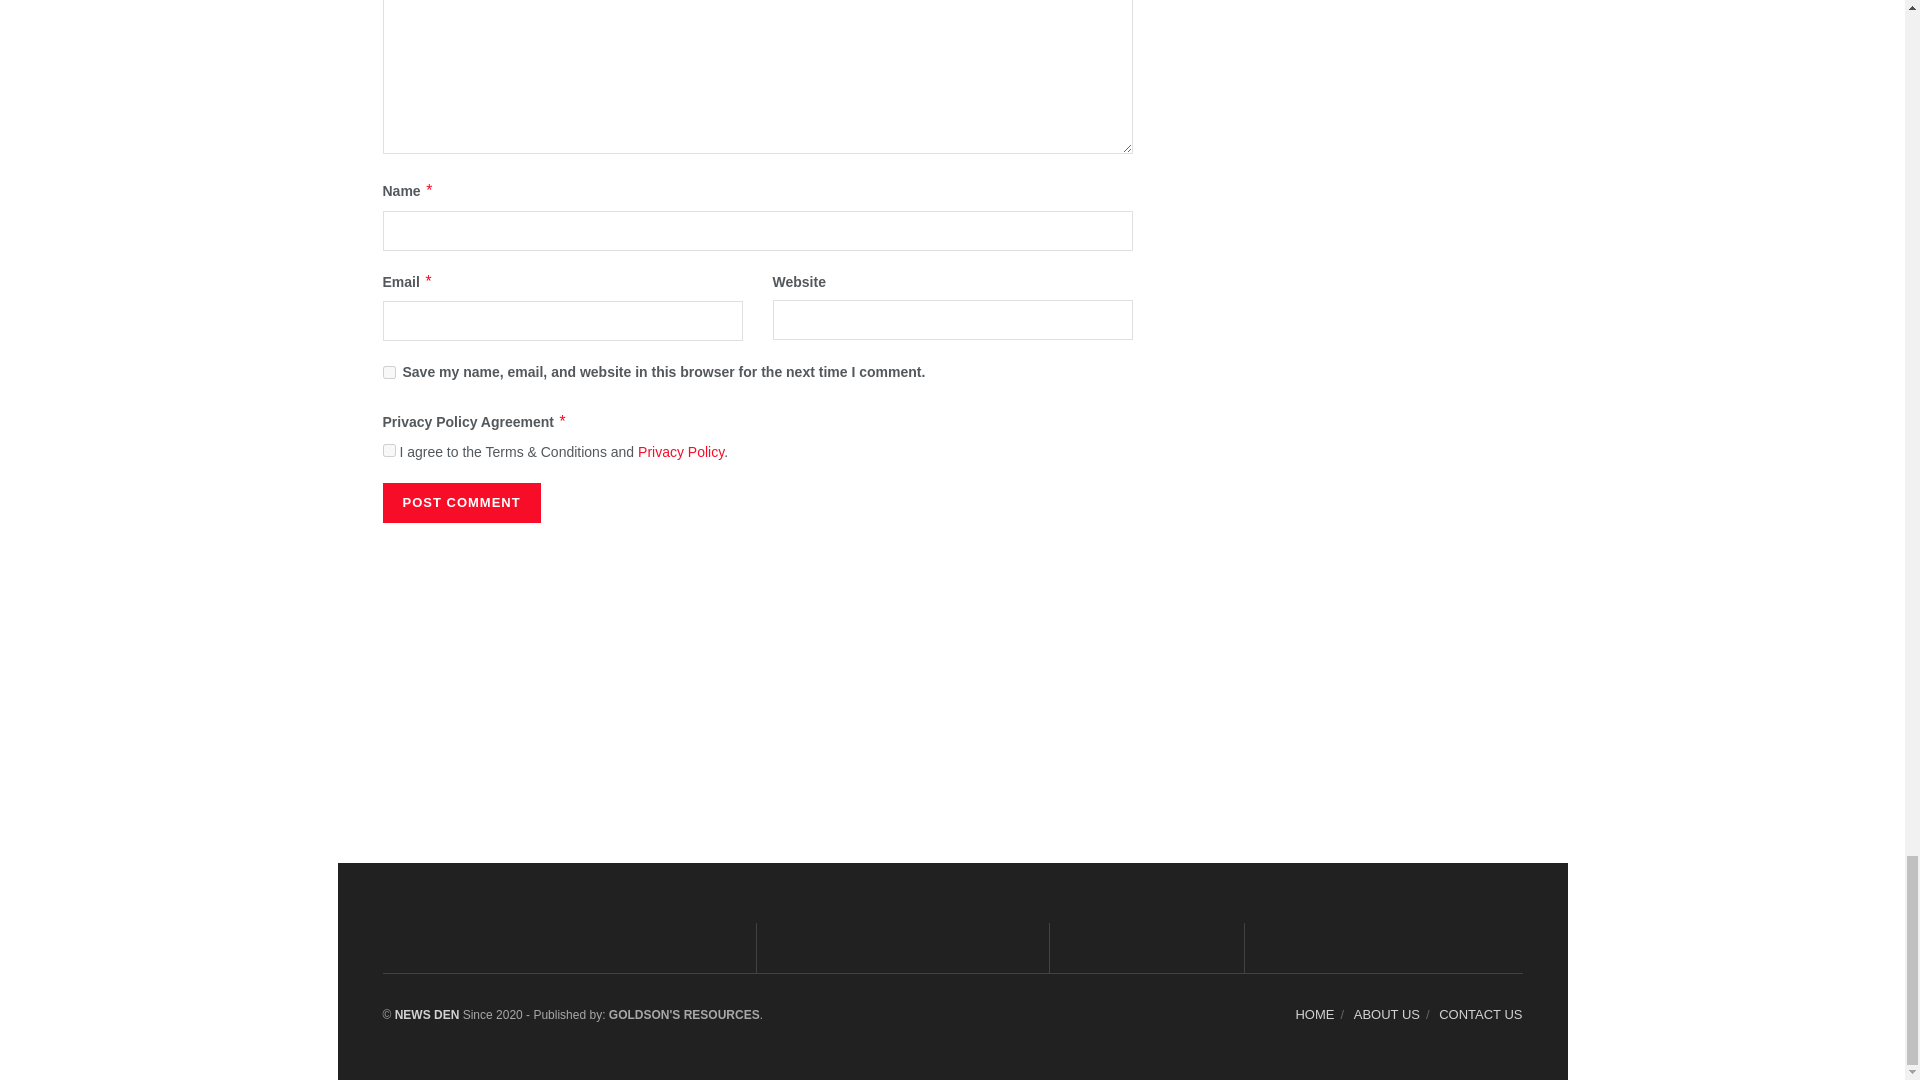 This screenshot has height=1080, width=1920. Describe the element at coordinates (460, 502) in the screenshot. I see `Post Comment` at that location.